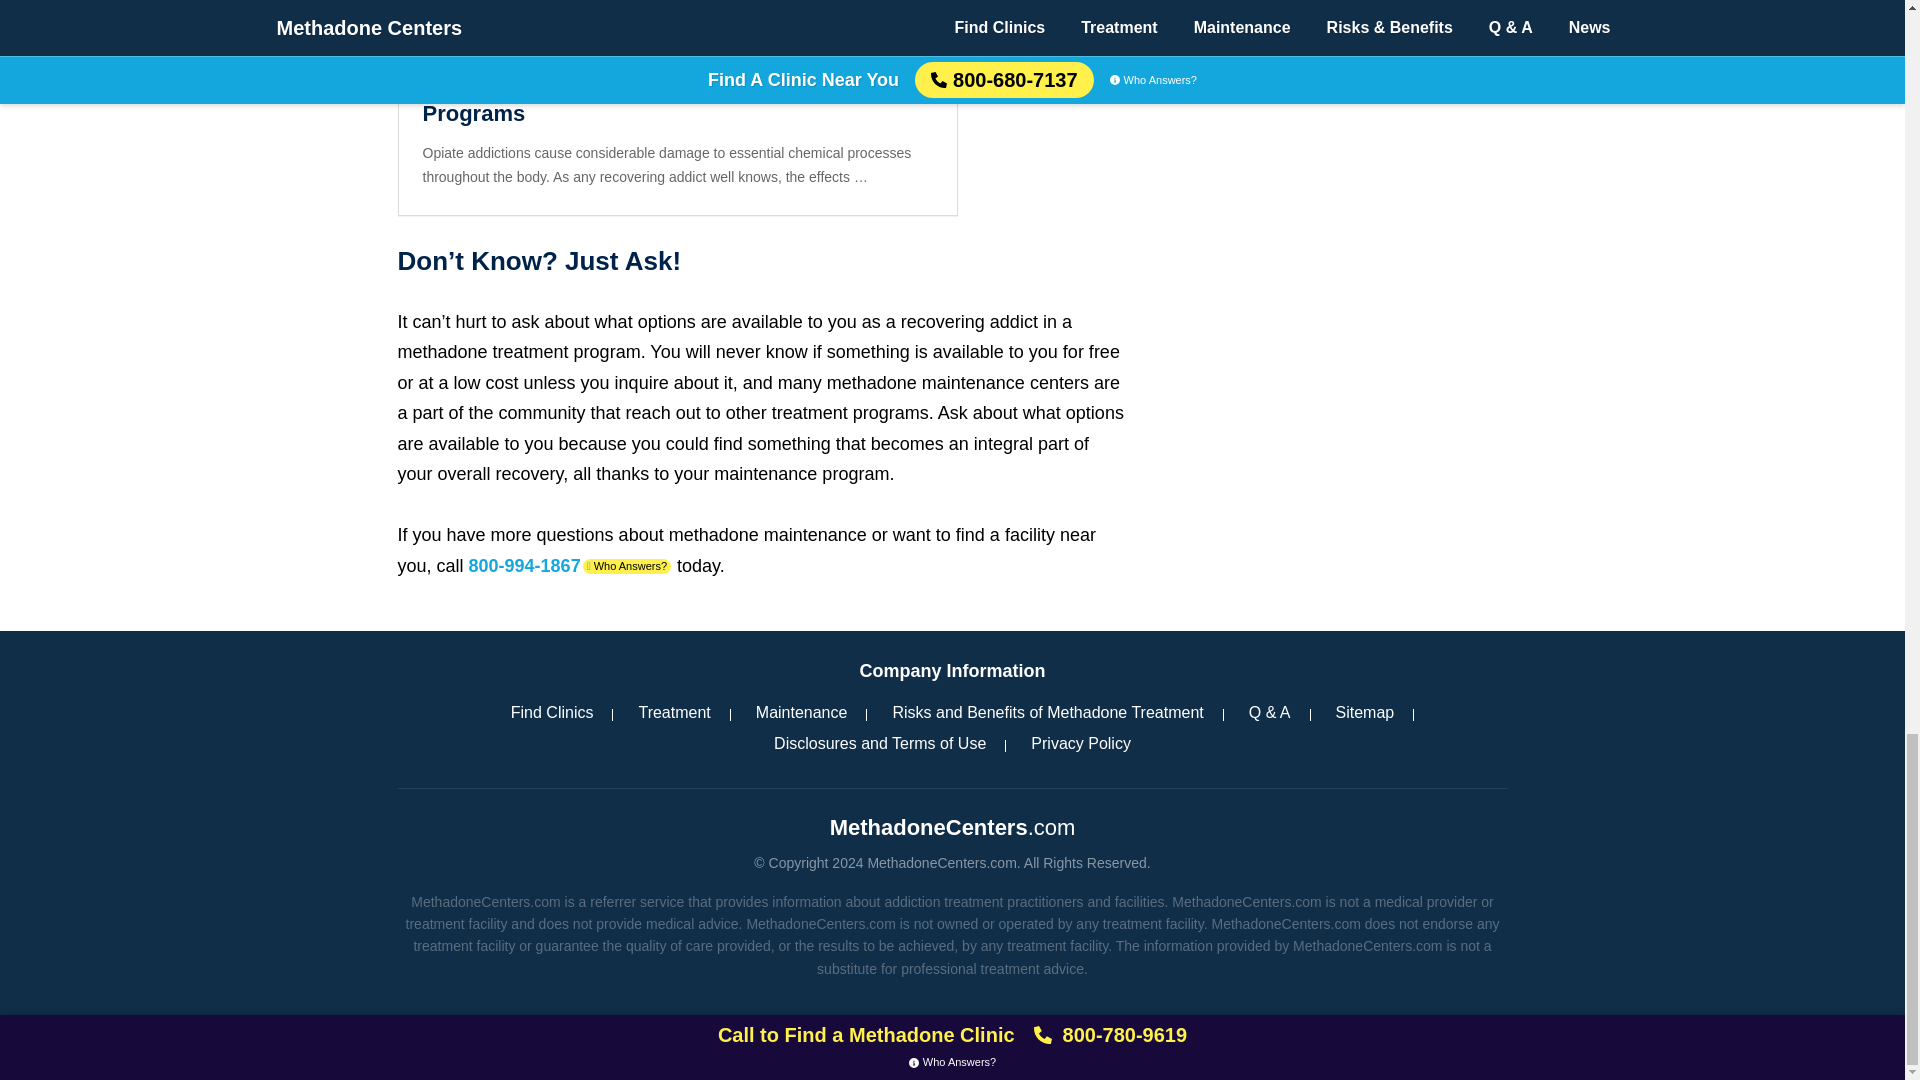  I want to click on Effective Methadone Maintenance Treatment Programs, so click(676, 100).